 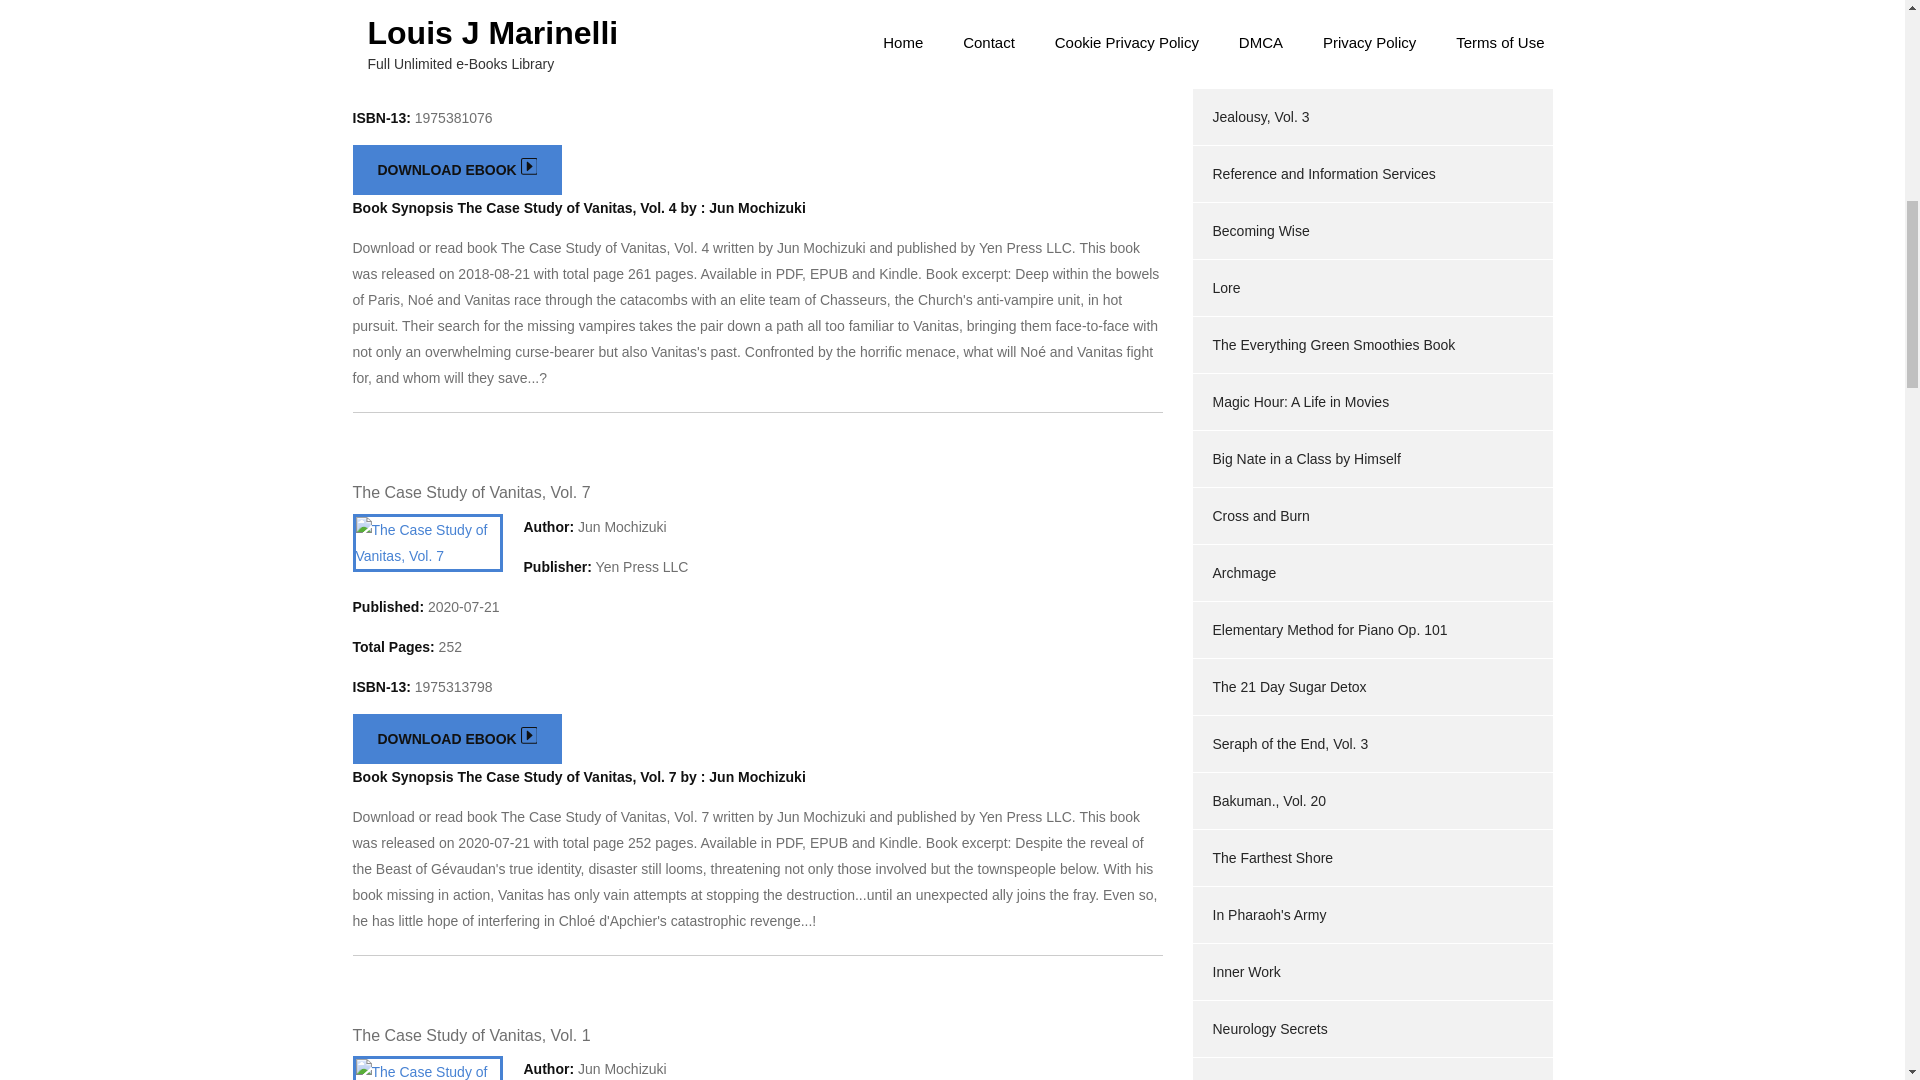 I want to click on The Case Study of Vanitas, Vol. 1, so click(x=470, y=1036).